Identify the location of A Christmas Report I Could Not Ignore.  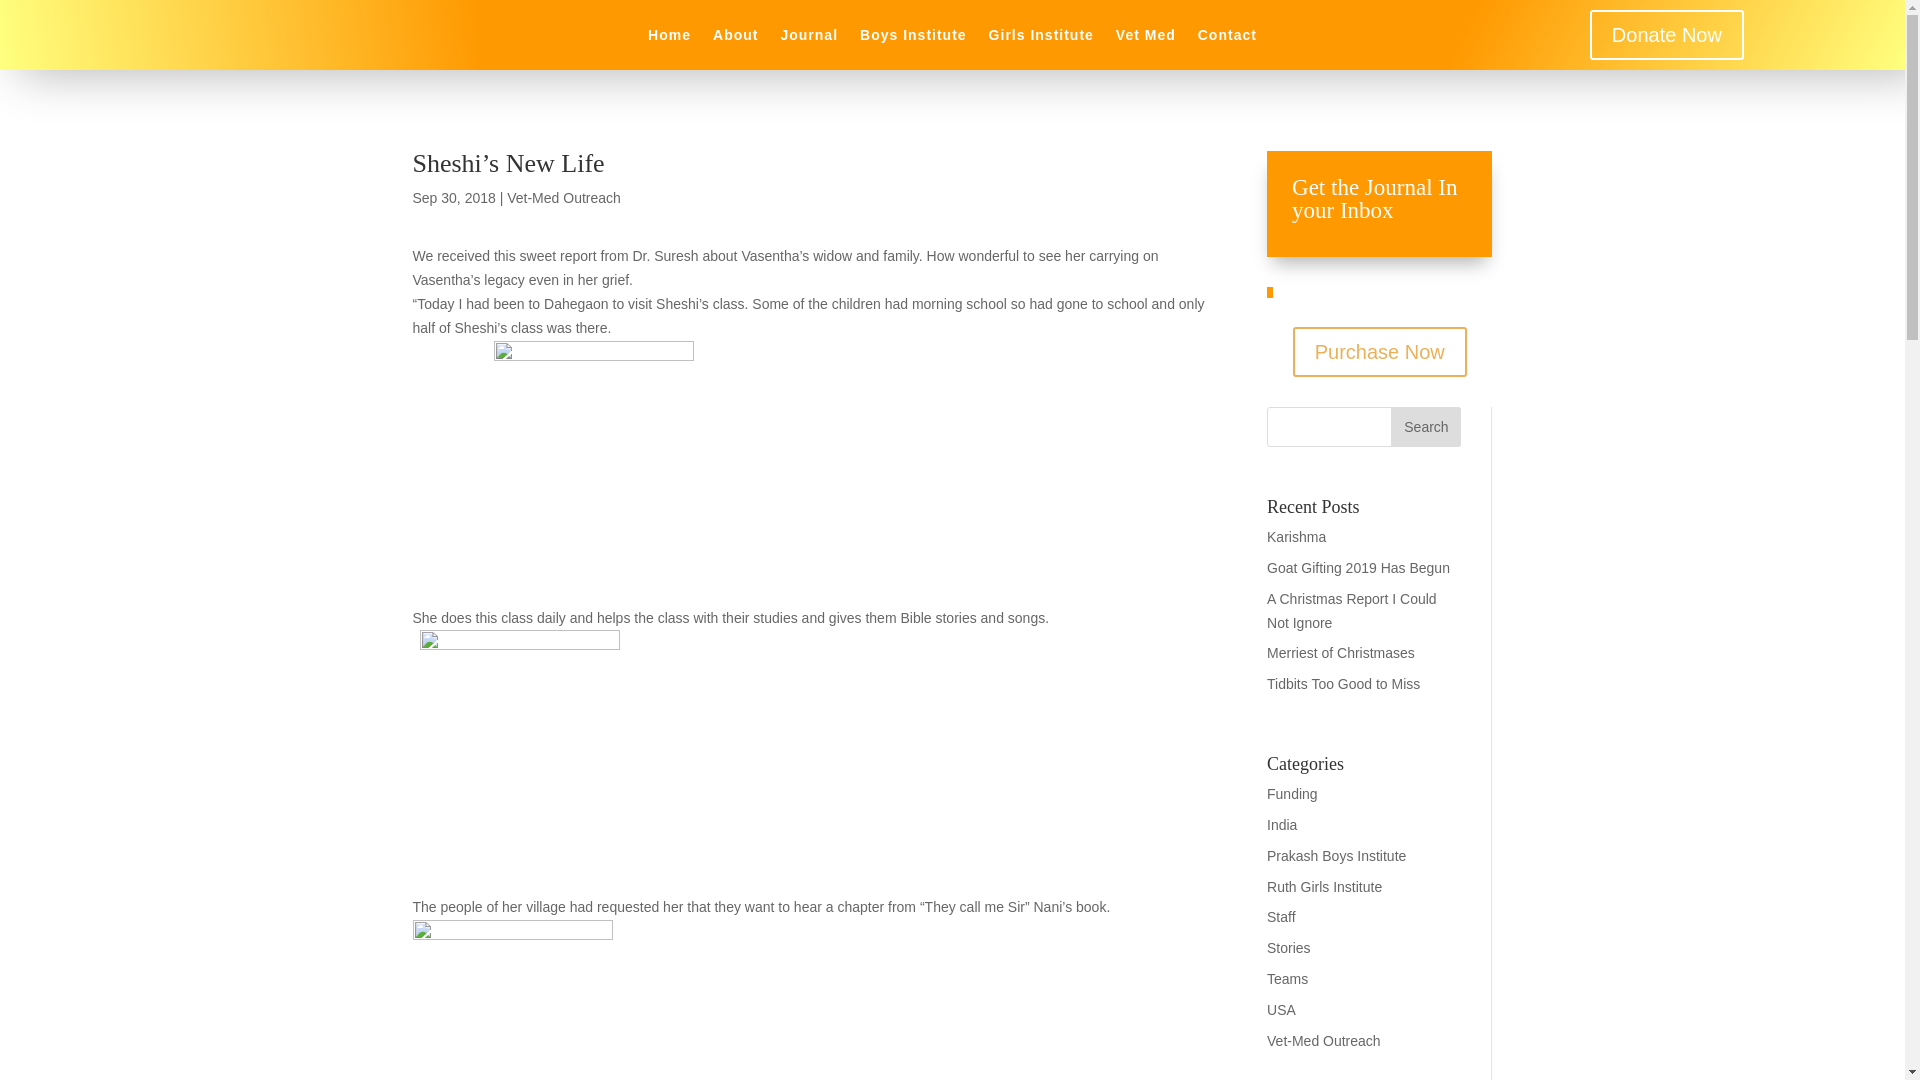
(1352, 610).